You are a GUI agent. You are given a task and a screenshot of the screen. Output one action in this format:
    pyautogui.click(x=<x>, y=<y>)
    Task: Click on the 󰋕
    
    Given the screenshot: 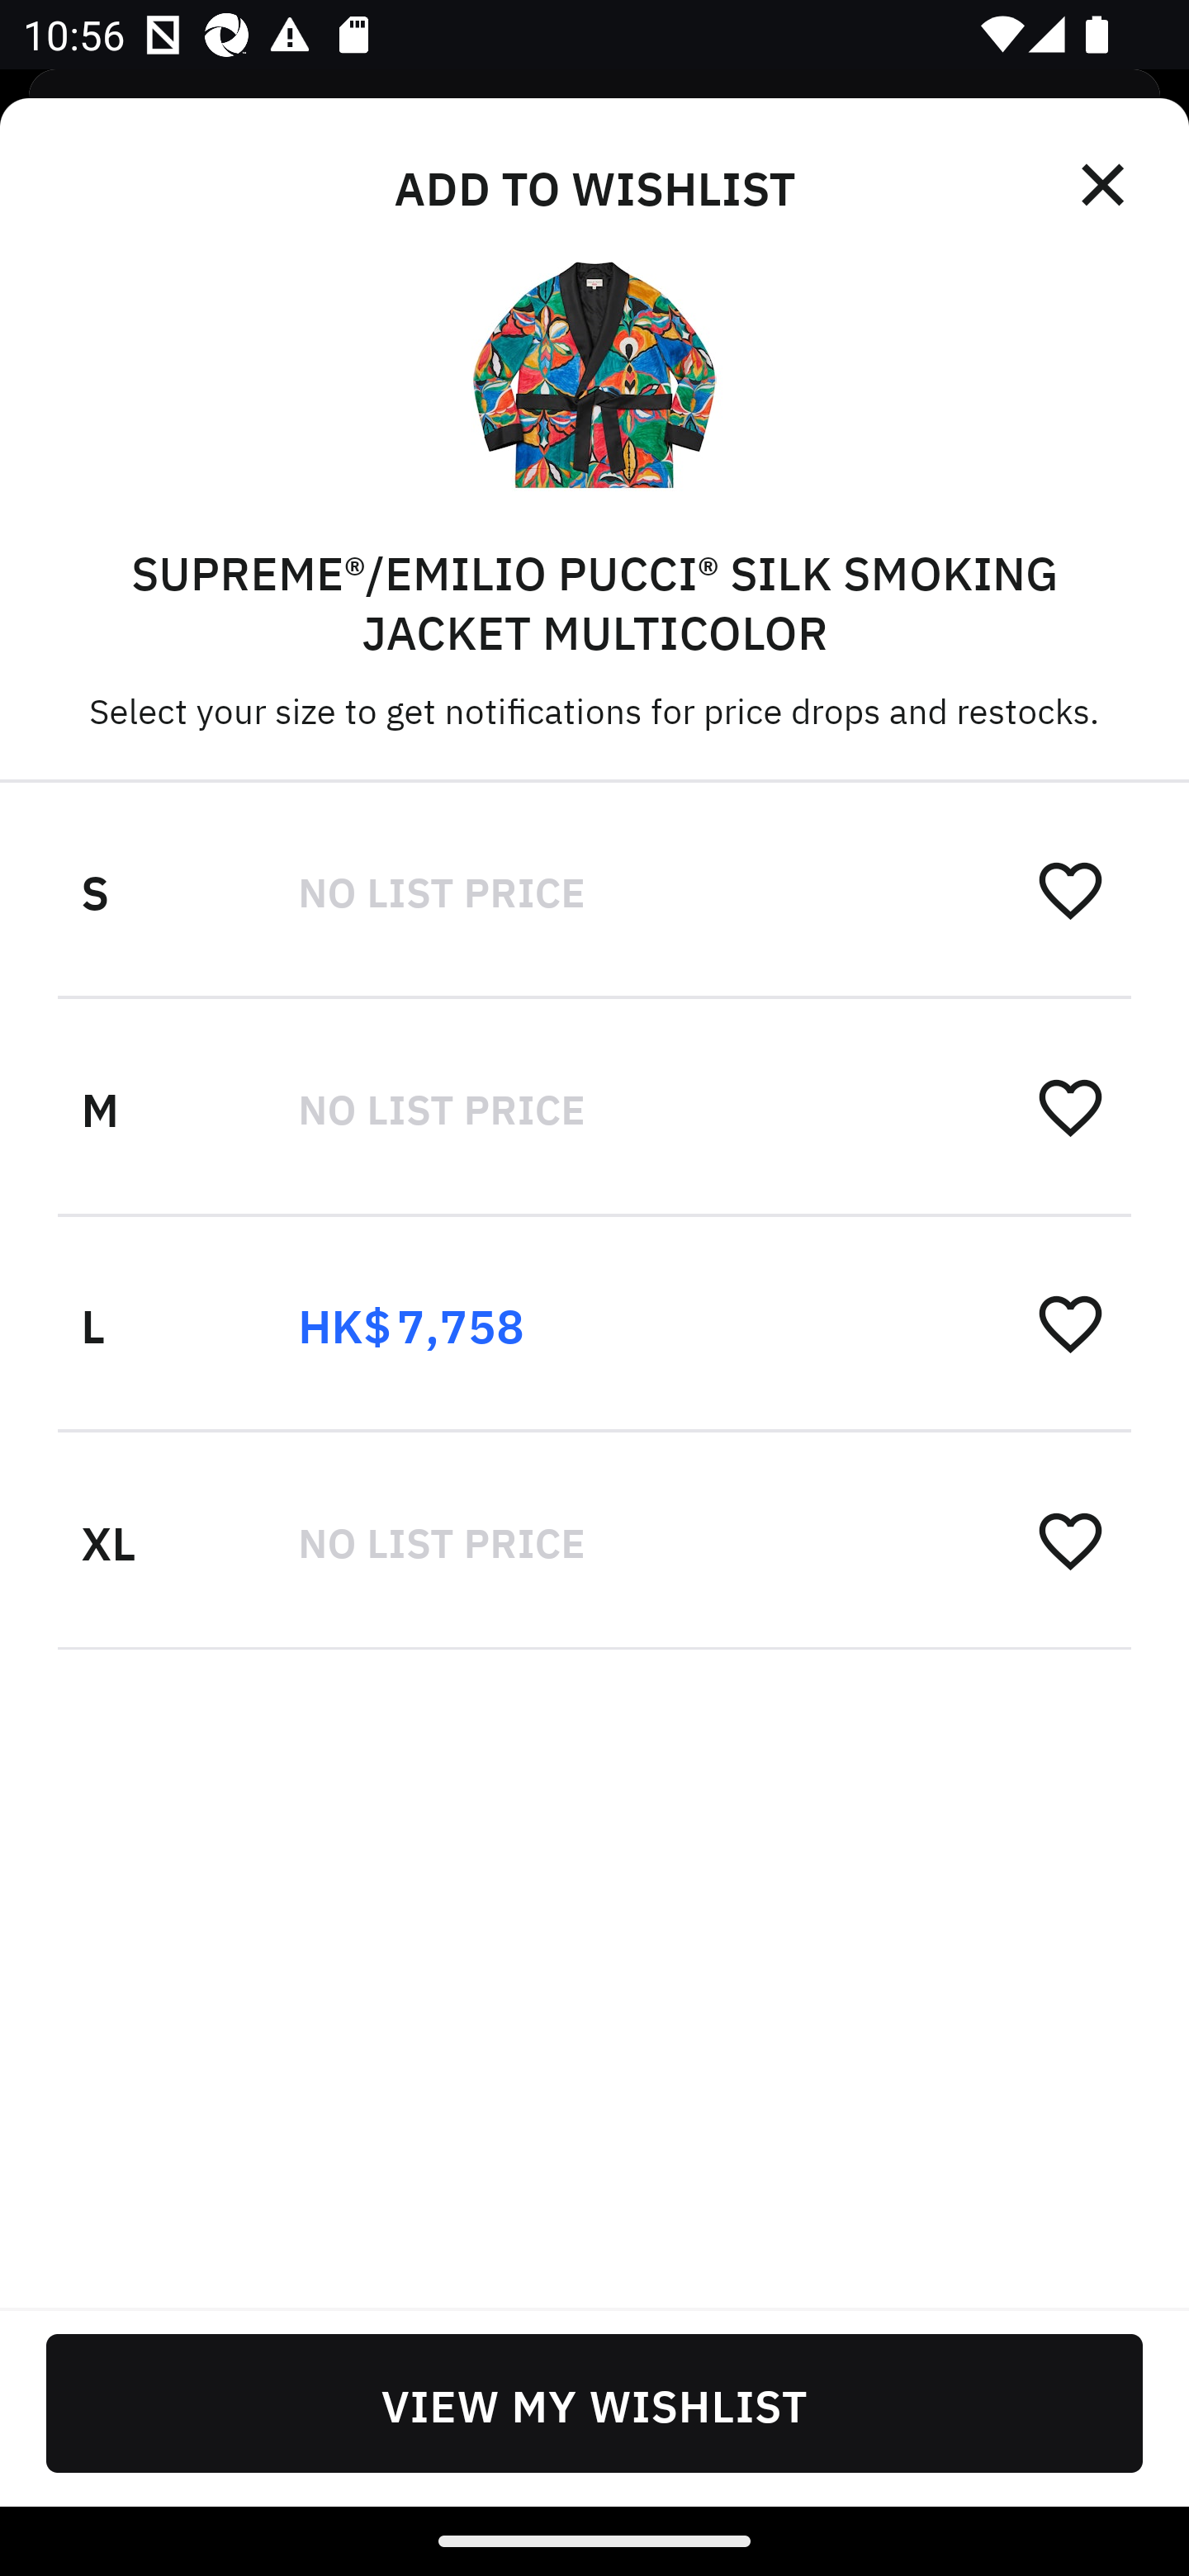 What is the action you would take?
    pyautogui.click(x=1070, y=890)
    